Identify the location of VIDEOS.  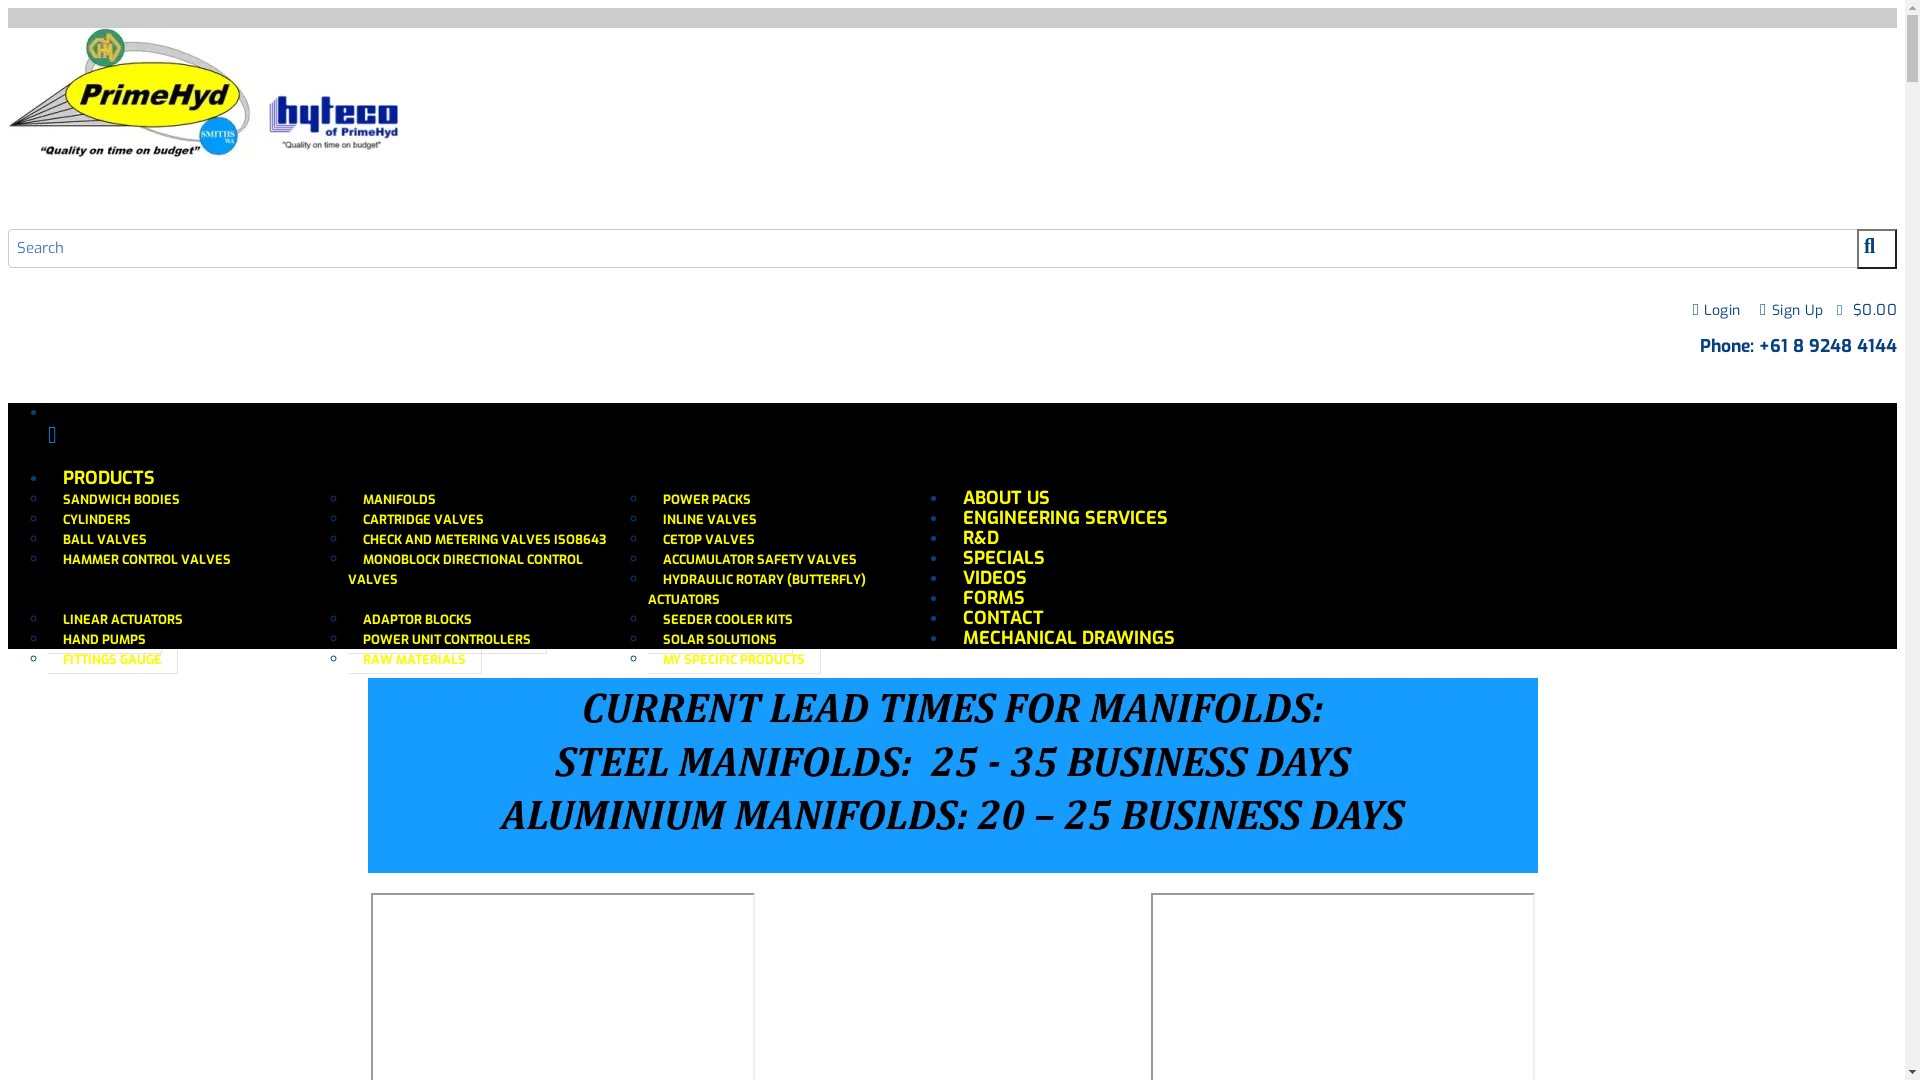
(995, 578).